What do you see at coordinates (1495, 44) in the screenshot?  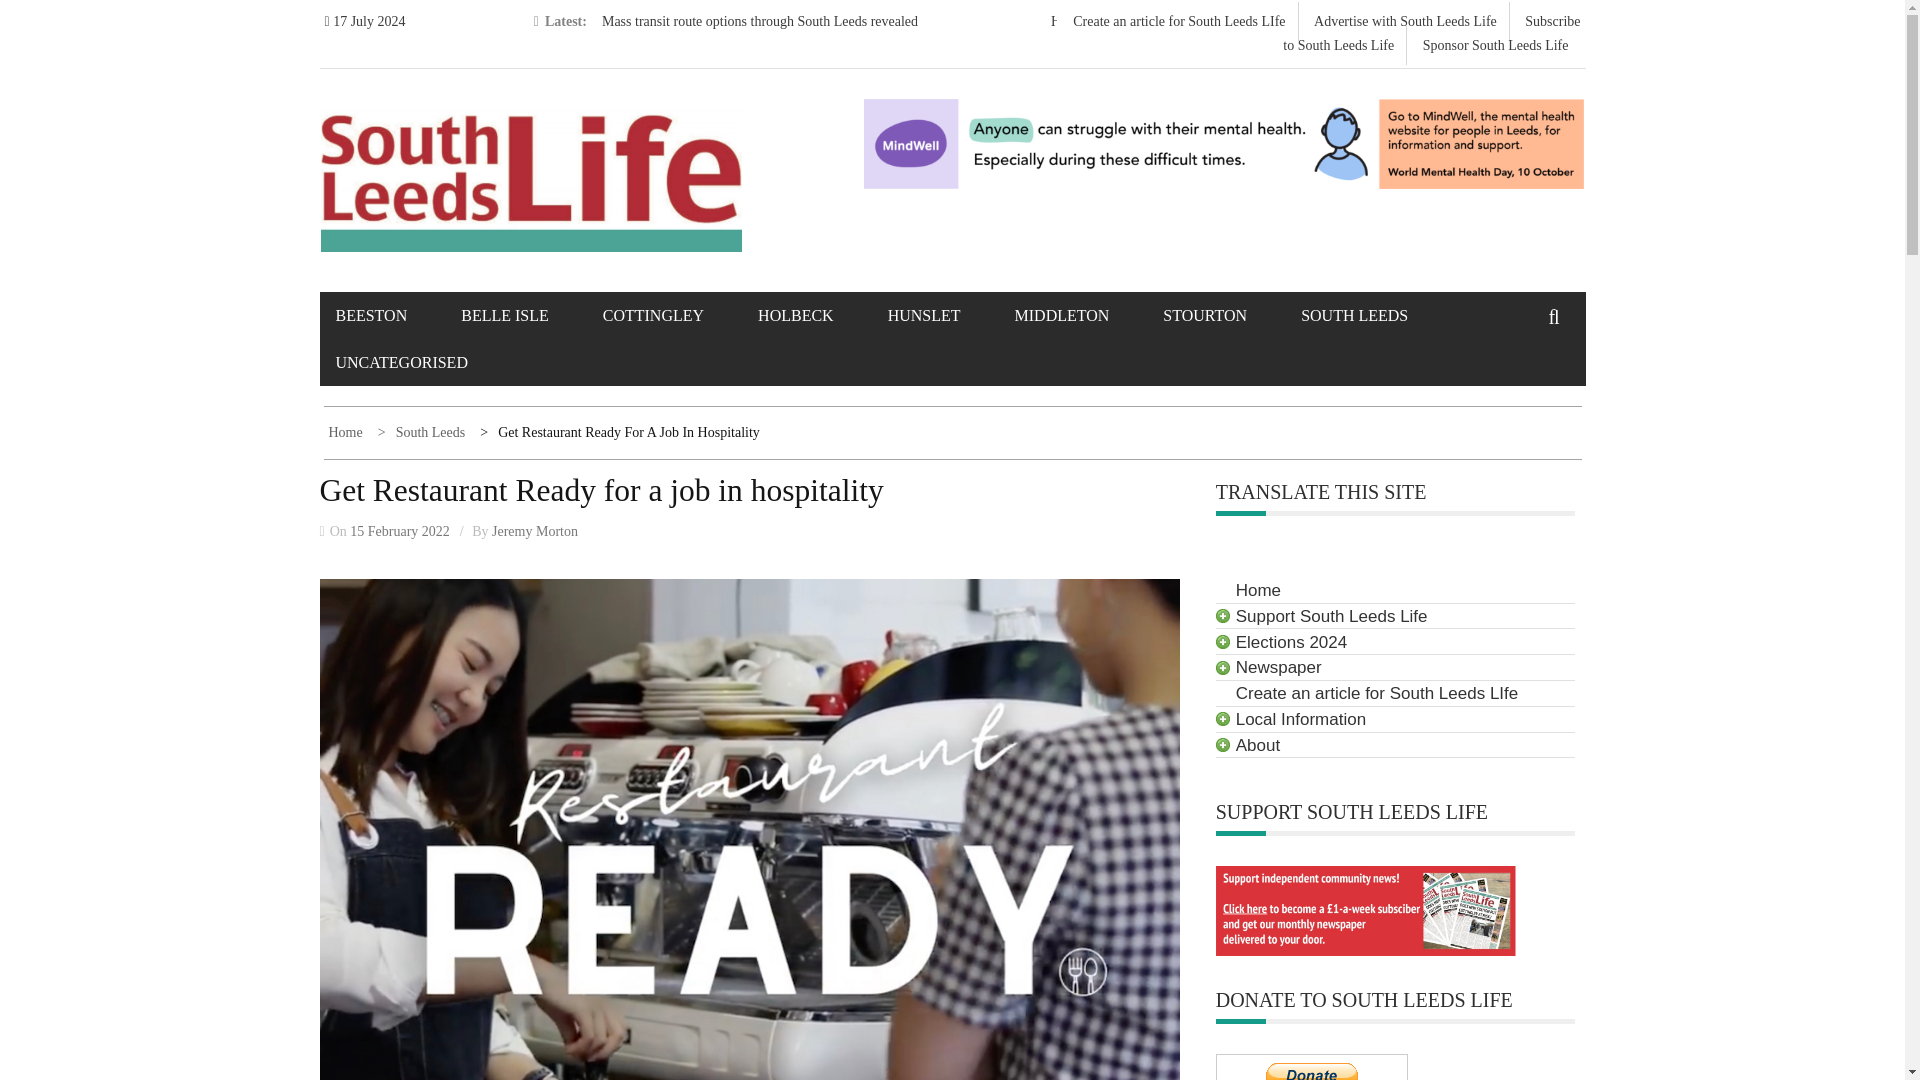 I see `Sponsor South Leeds Life` at bounding box center [1495, 44].